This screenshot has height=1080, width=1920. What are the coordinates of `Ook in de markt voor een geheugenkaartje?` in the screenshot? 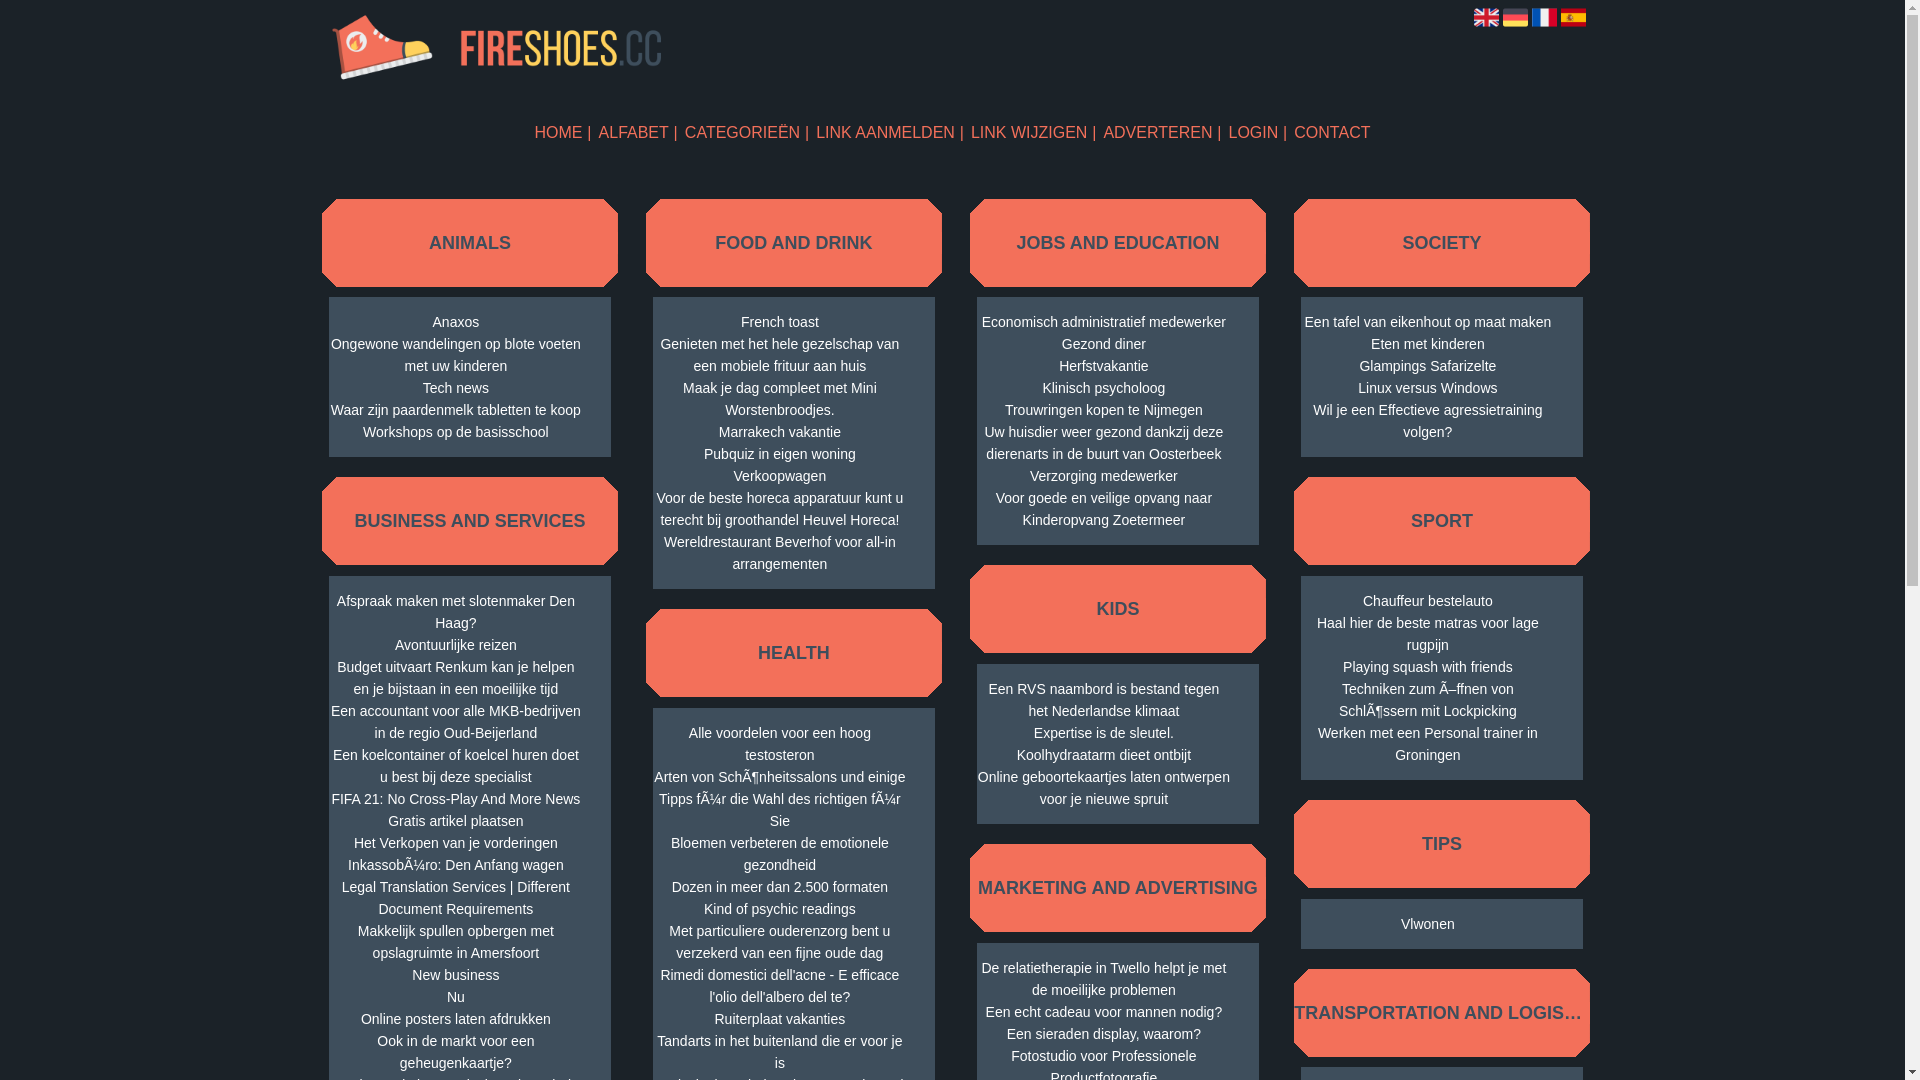 It's located at (456, 1052).